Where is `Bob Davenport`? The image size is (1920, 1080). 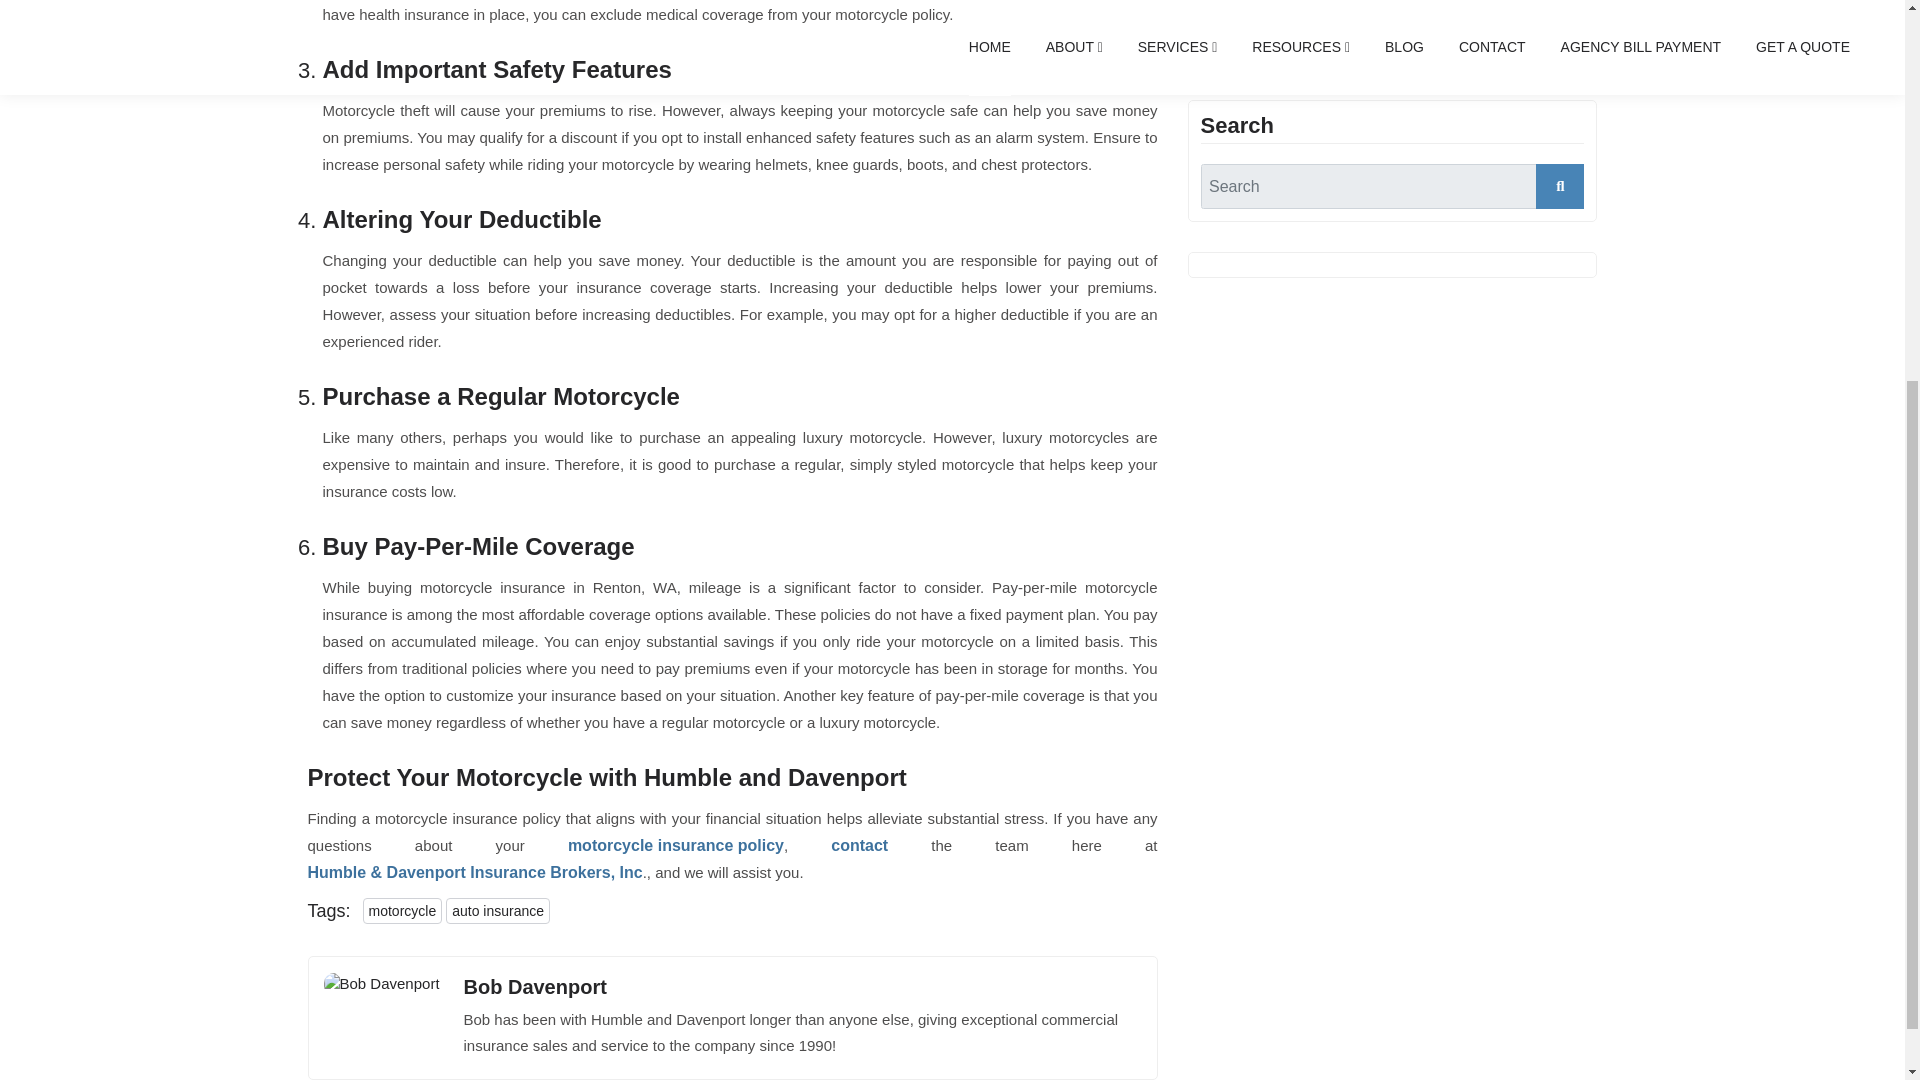
Bob Davenport is located at coordinates (535, 987).